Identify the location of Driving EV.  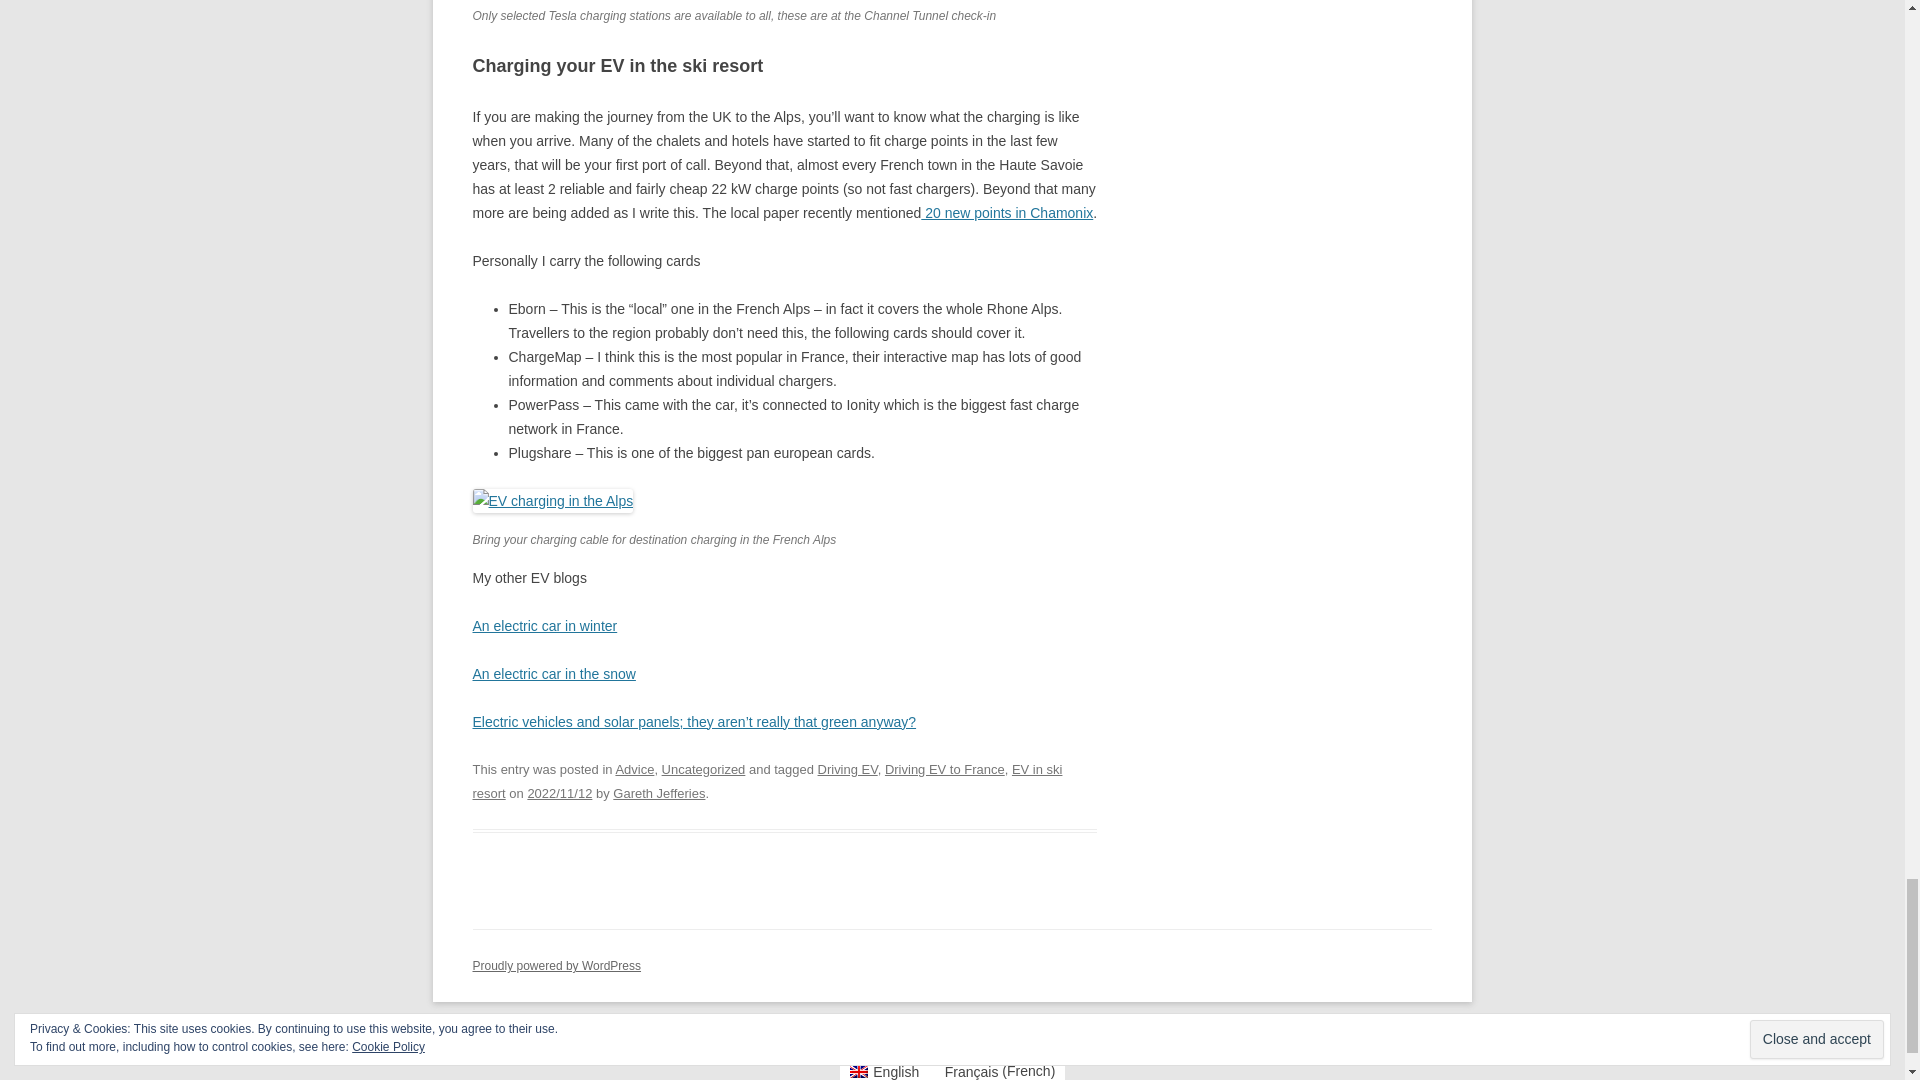
(847, 769).